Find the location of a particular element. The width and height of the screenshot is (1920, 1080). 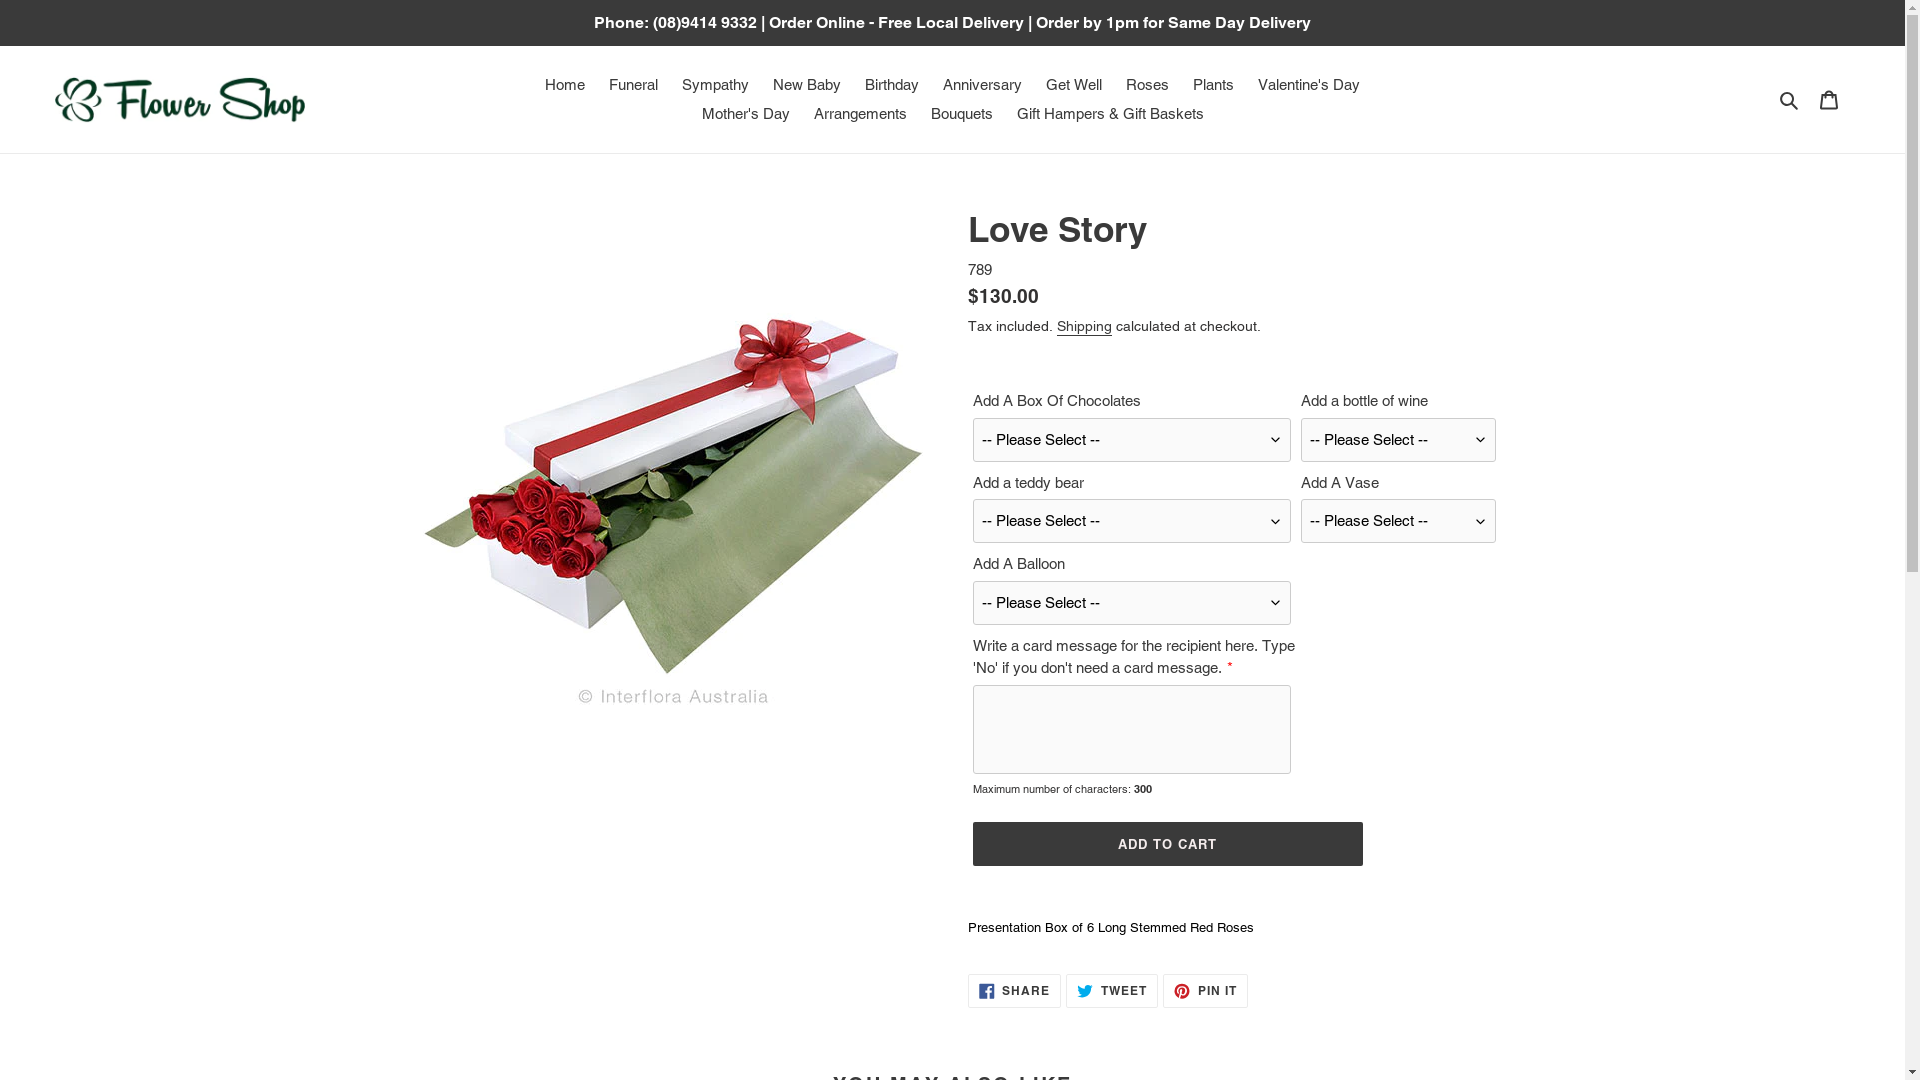

Arrangements is located at coordinates (860, 114).